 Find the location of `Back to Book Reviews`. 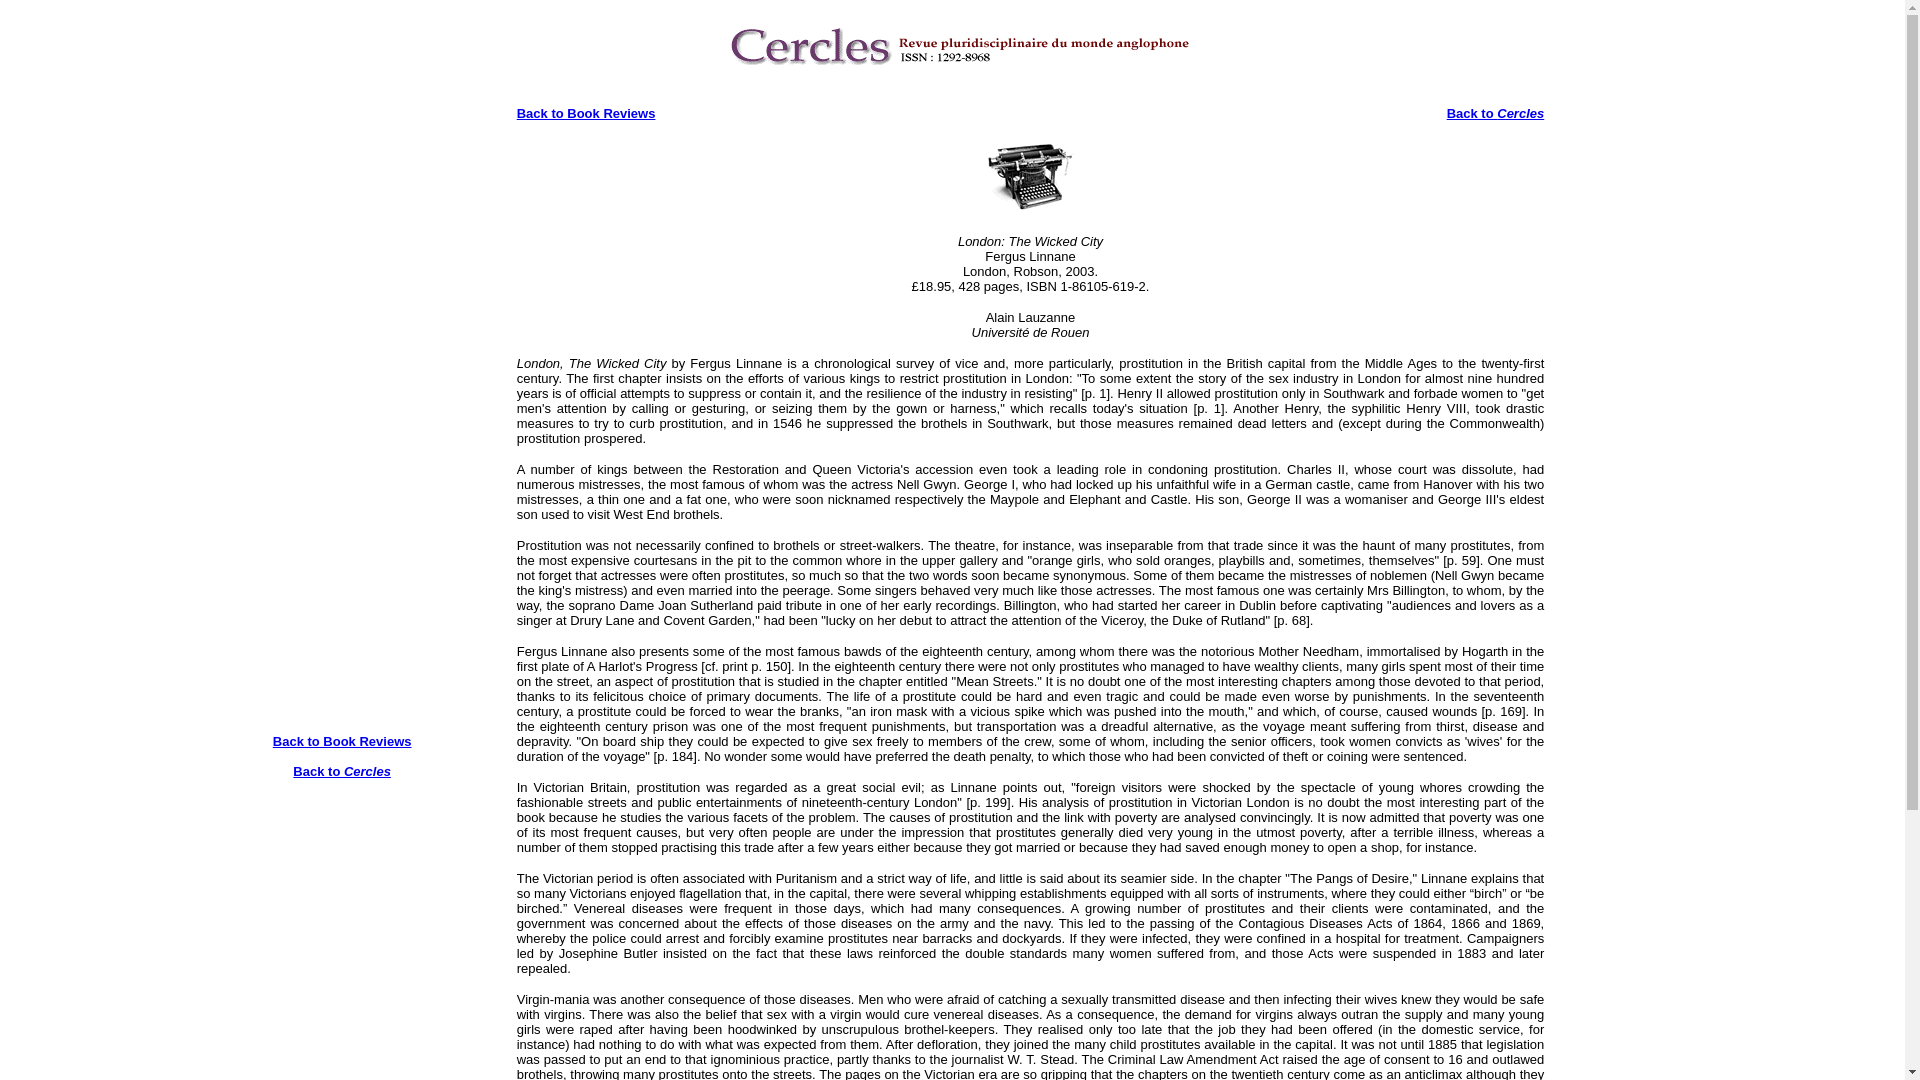

Back to Book Reviews is located at coordinates (342, 742).